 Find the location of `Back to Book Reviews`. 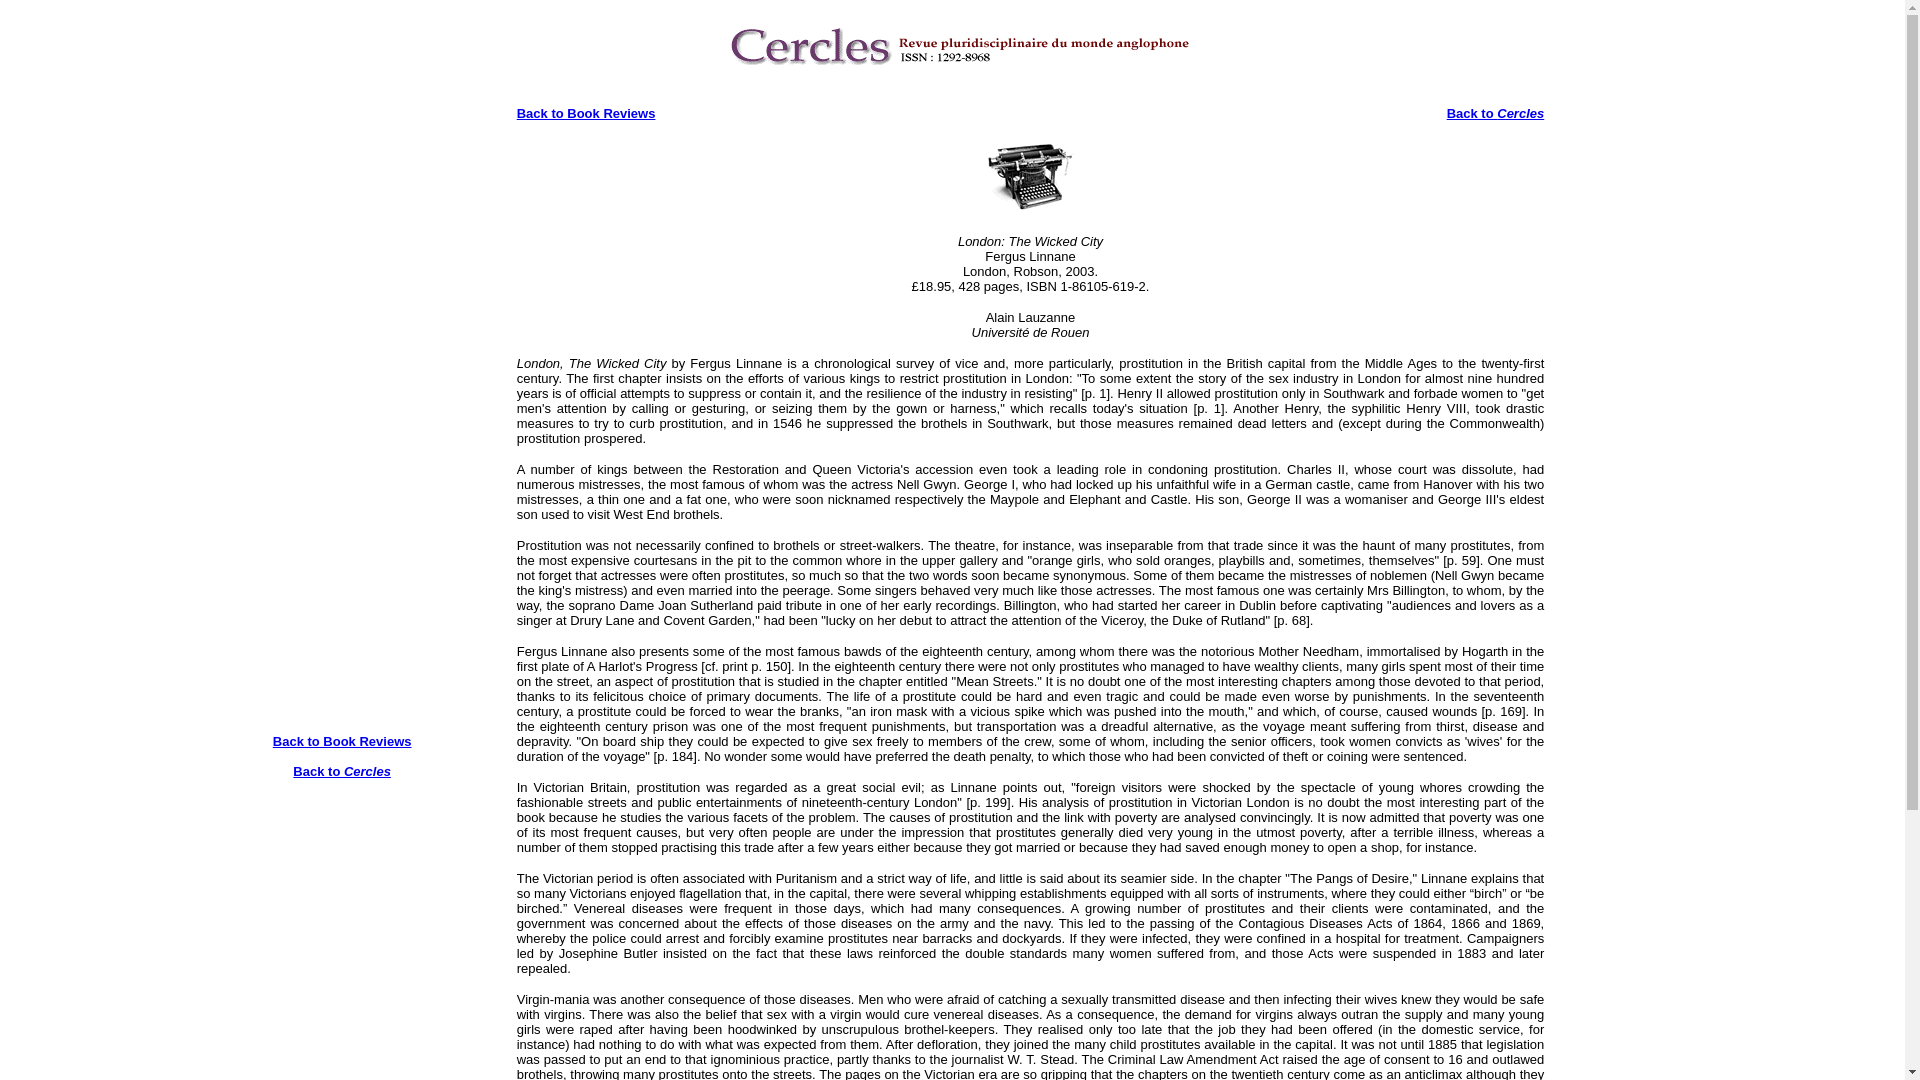

Back to Book Reviews is located at coordinates (342, 742).